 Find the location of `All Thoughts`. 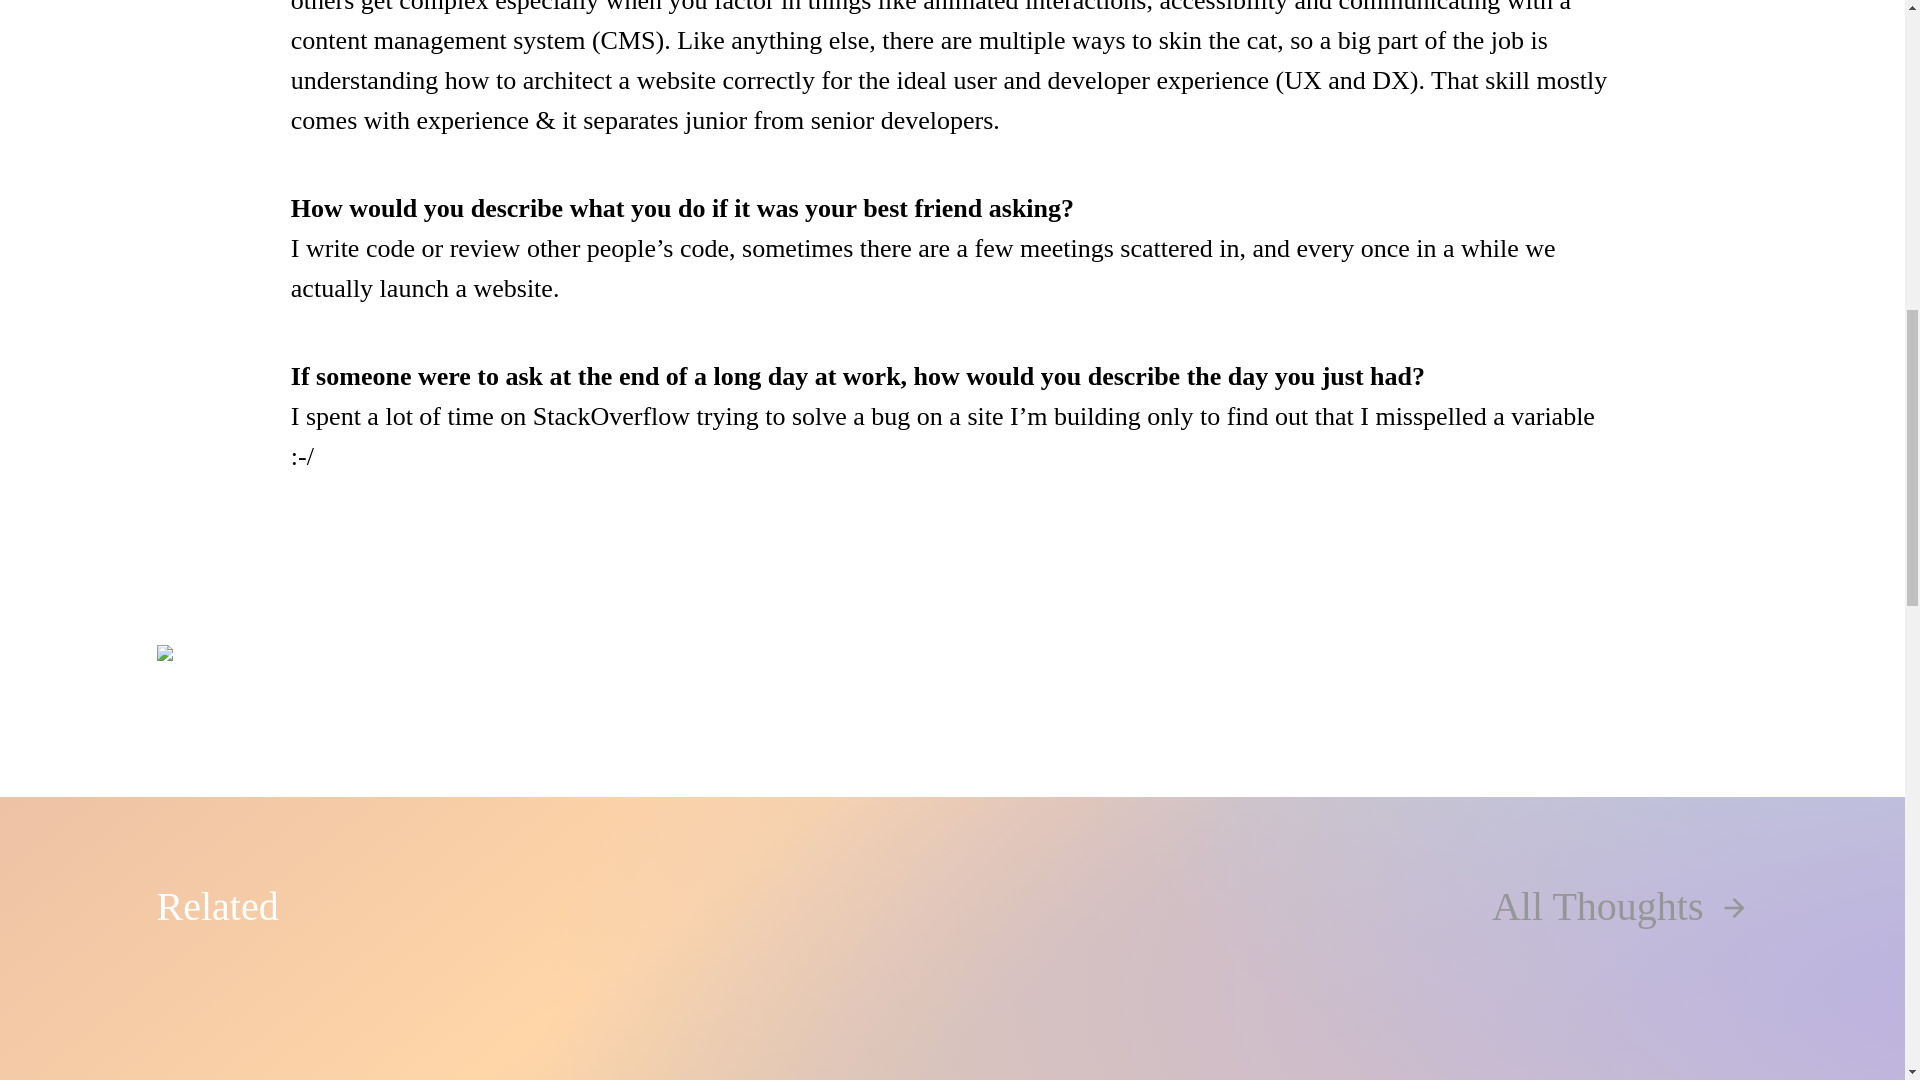

All Thoughts is located at coordinates (1620, 906).